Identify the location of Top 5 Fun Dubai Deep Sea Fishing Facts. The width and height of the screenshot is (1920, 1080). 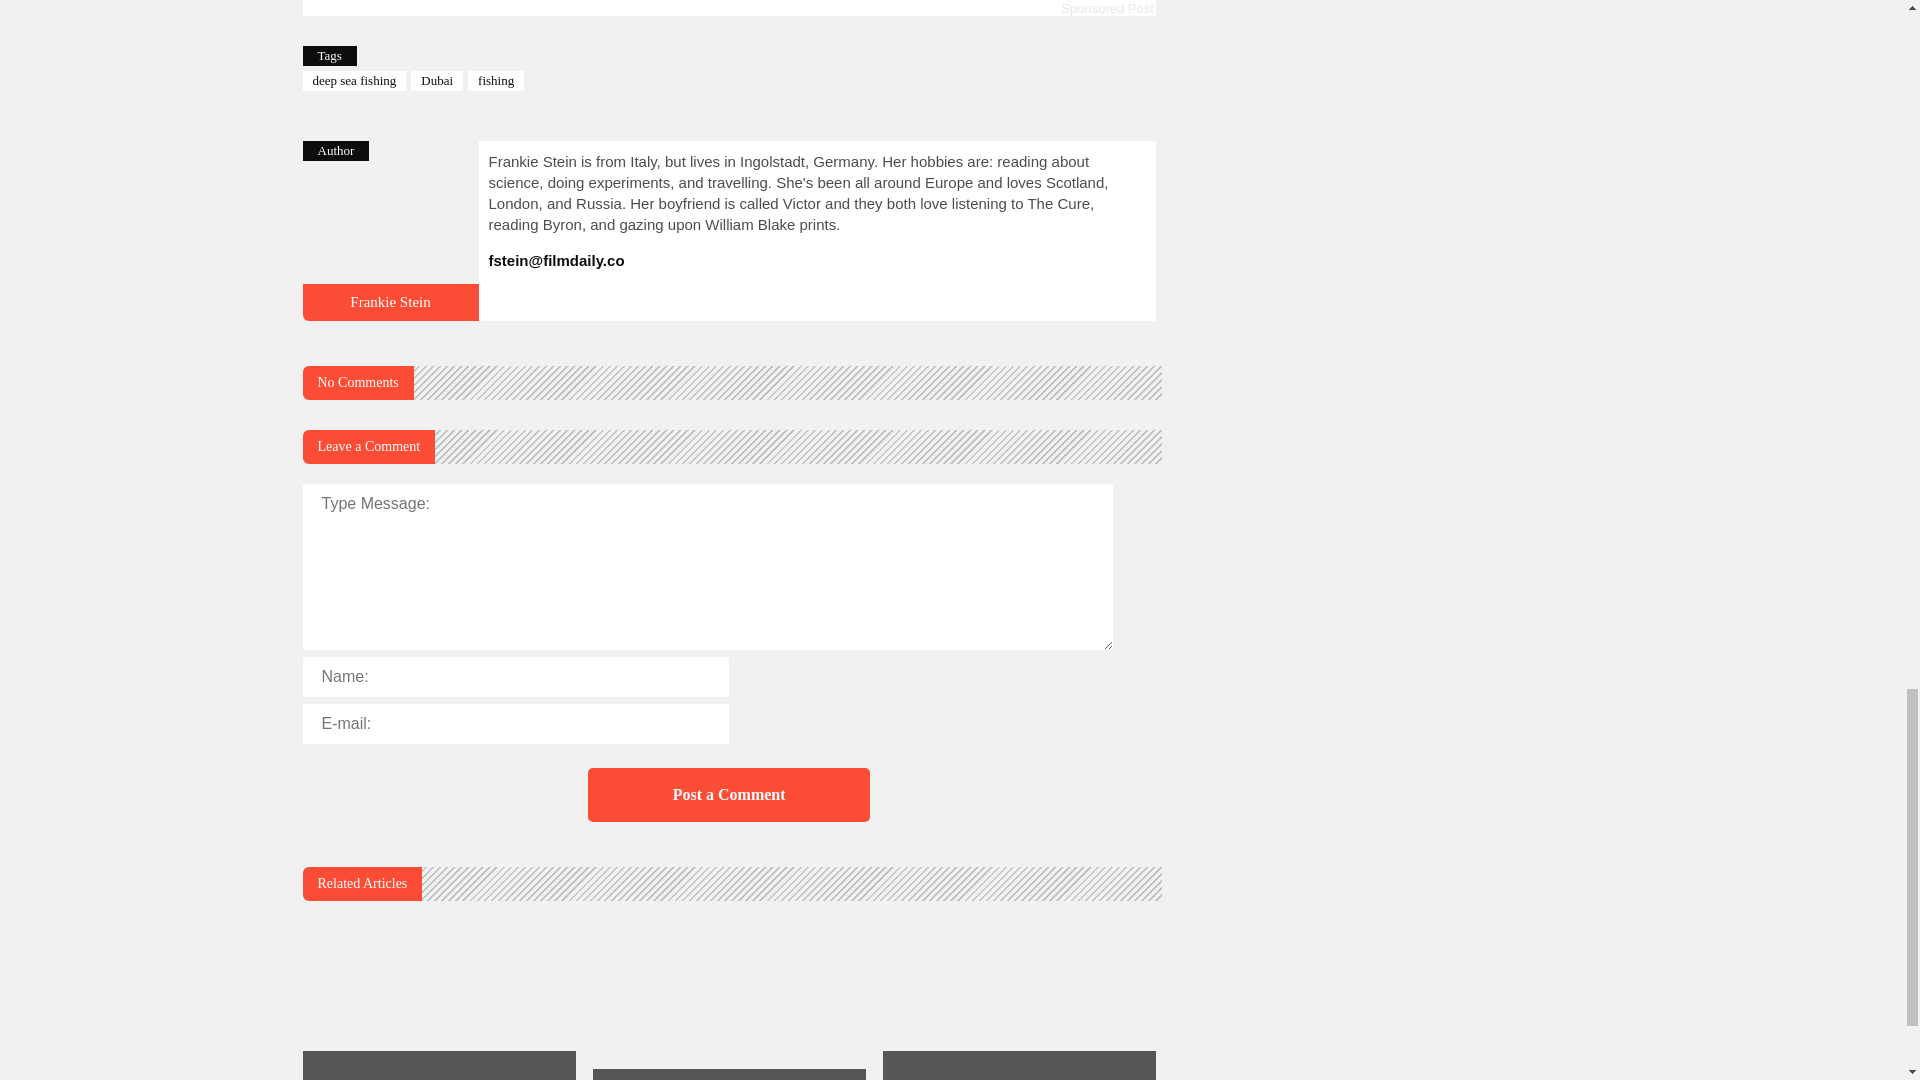
(390, 301).